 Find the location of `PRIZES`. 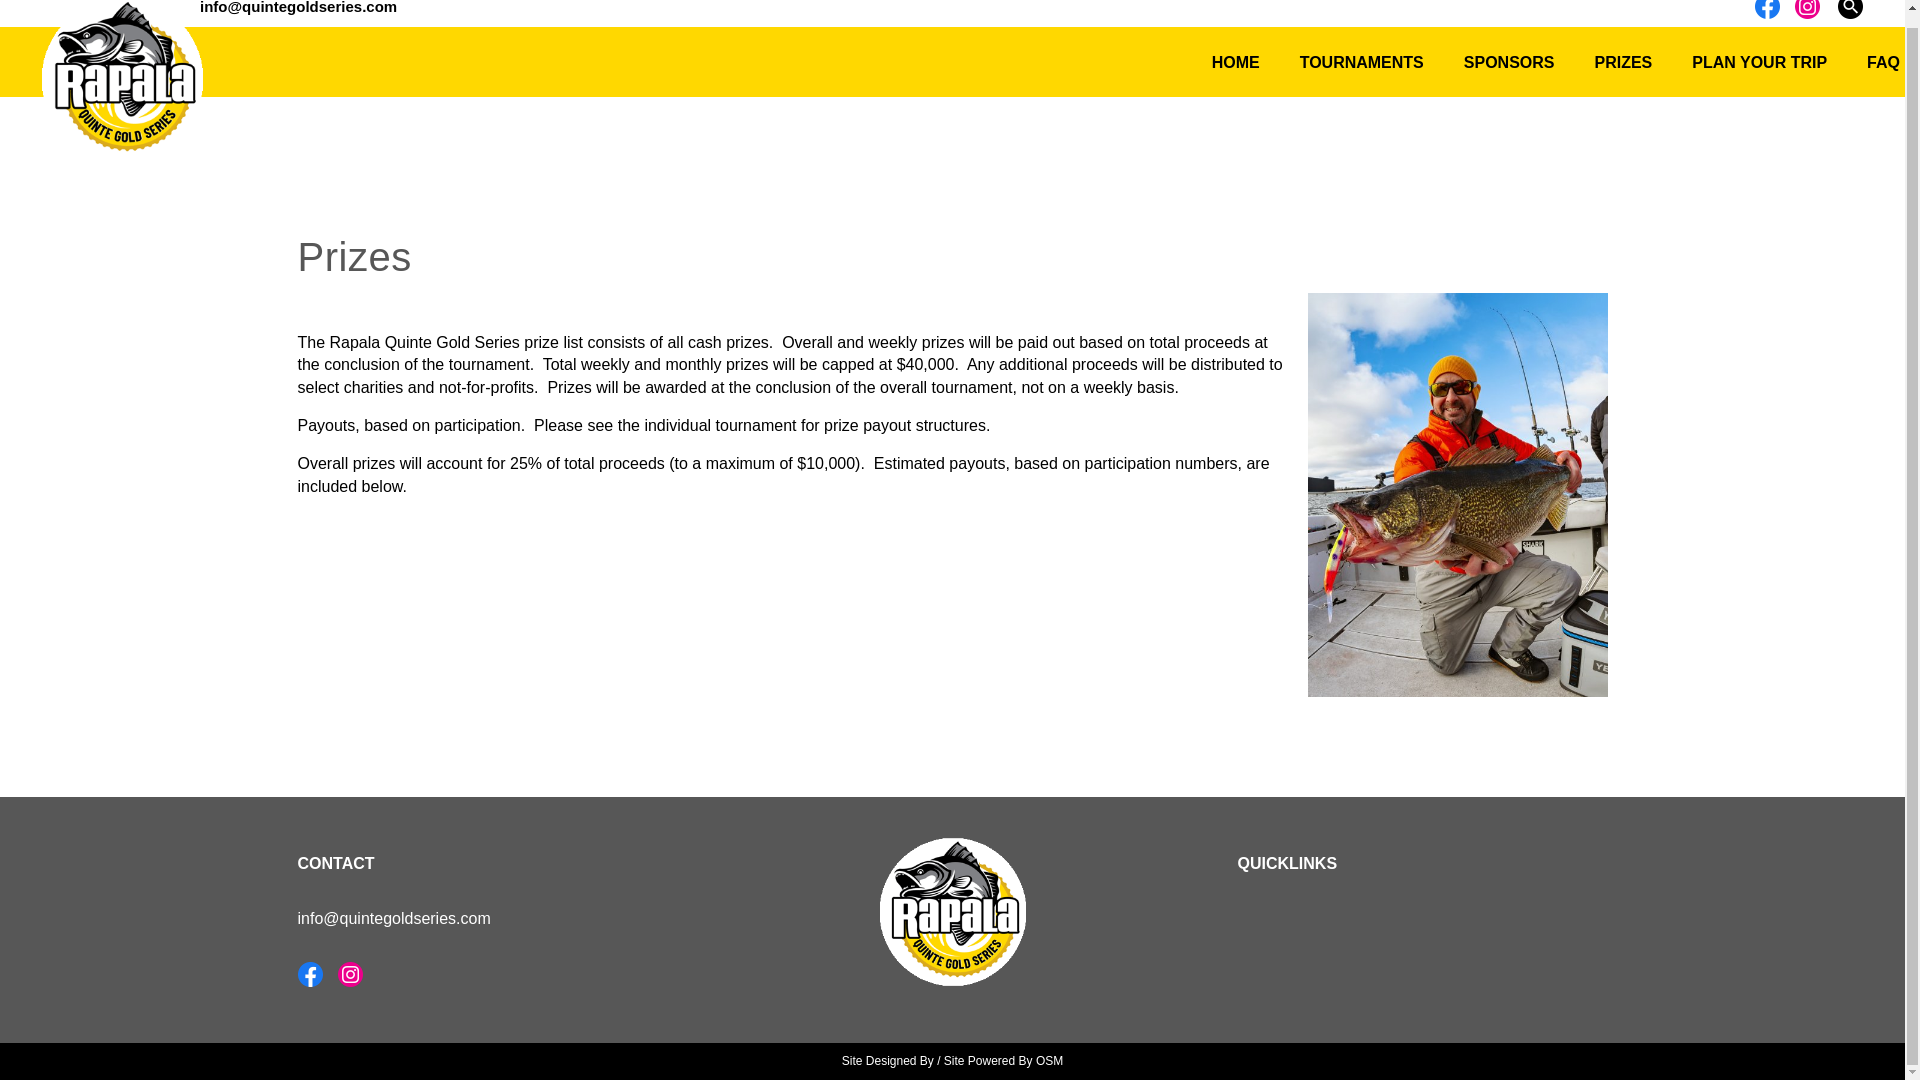

PRIZES is located at coordinates (1623, 62).